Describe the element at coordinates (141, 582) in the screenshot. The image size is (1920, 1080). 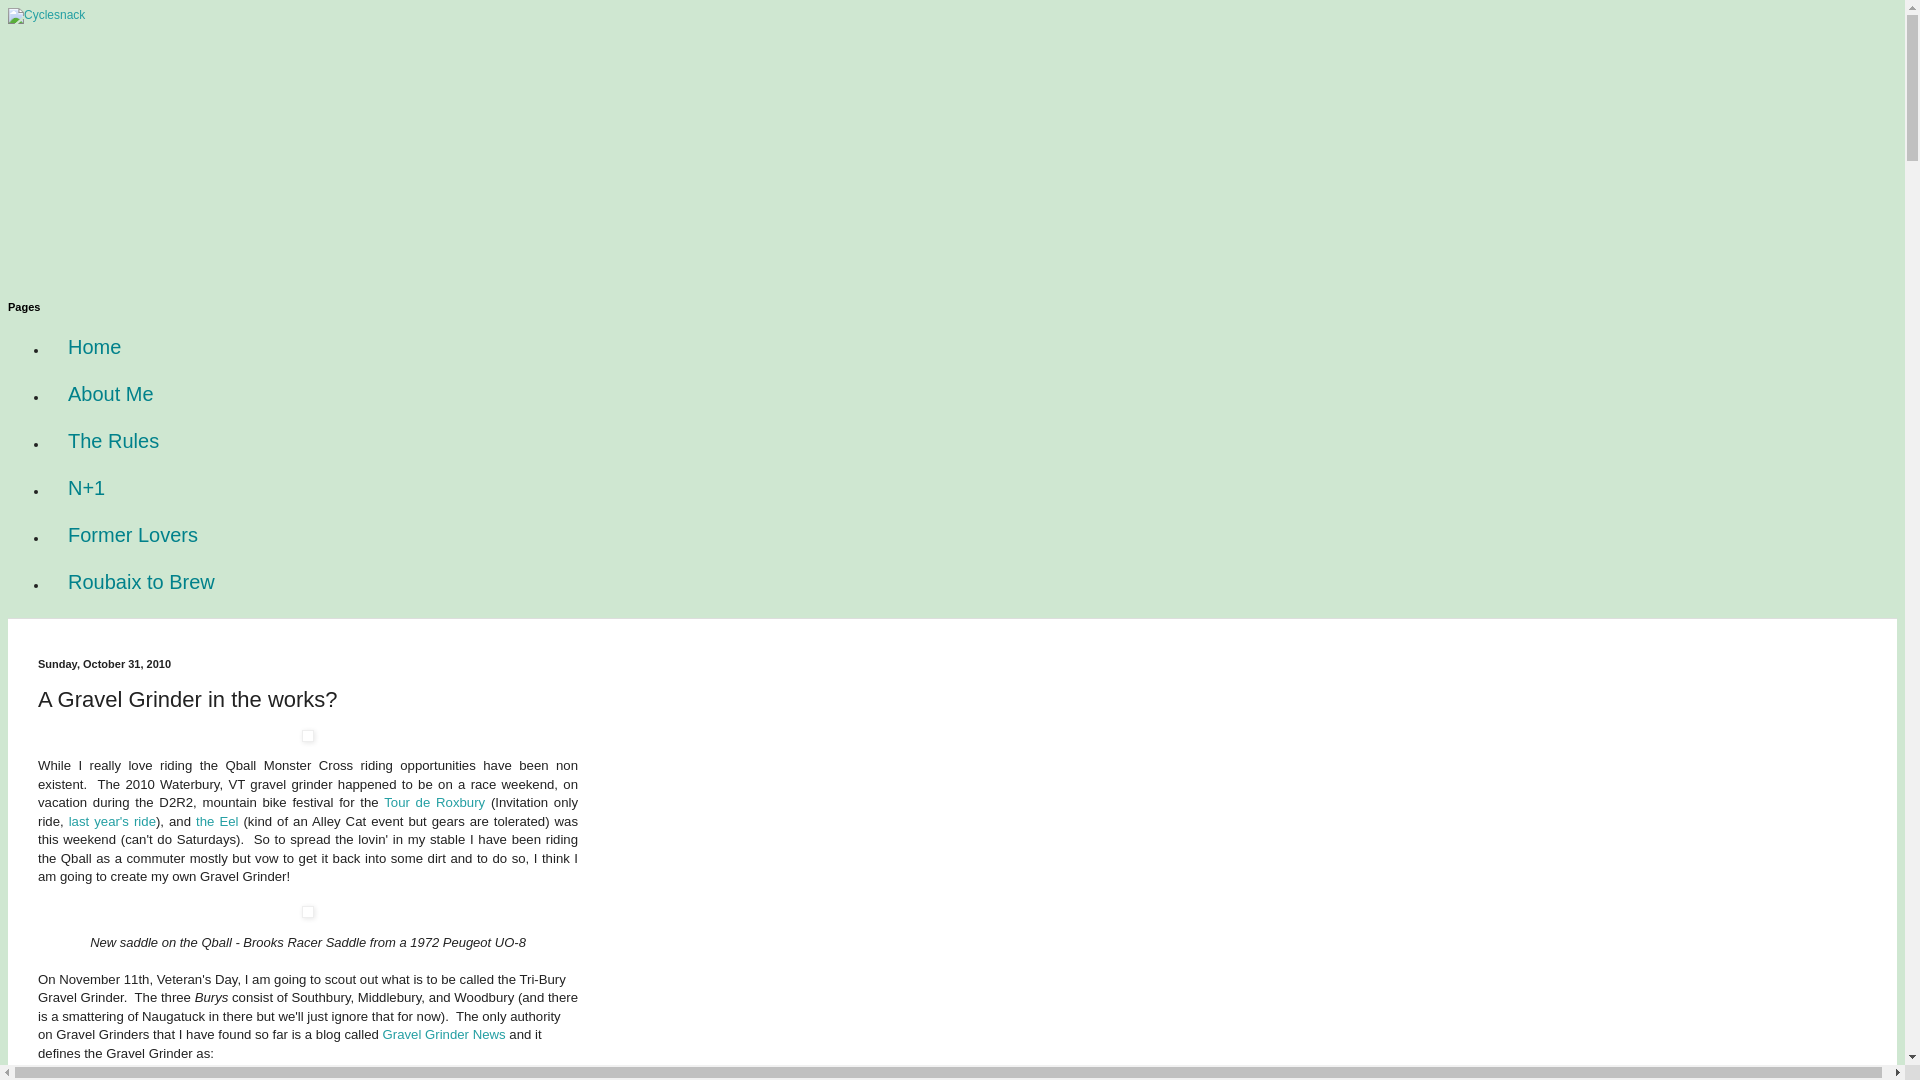
I see `Roubaix to Brew` at that location.